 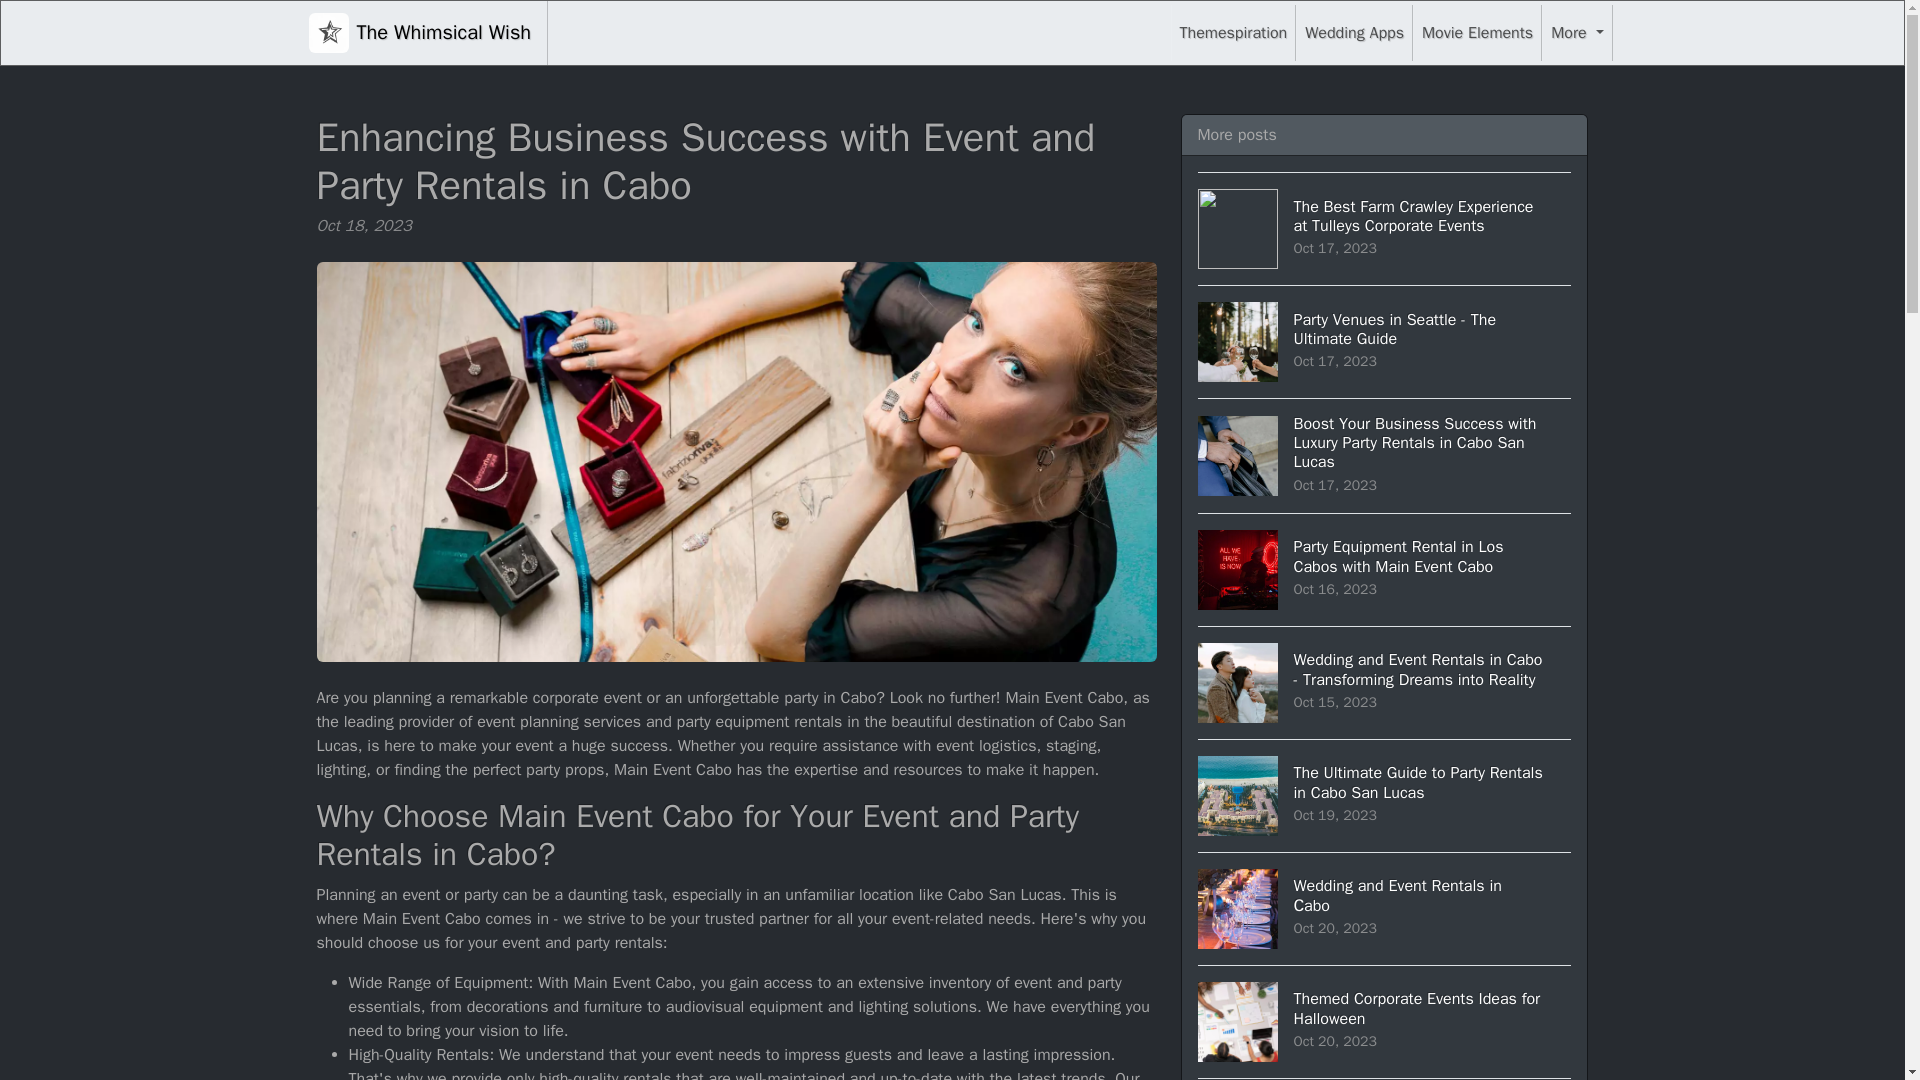 What do you see at coordinates (1385, 1021) in the screenshot?
I see `Themespiration` at bounding box center [1385, 1021].